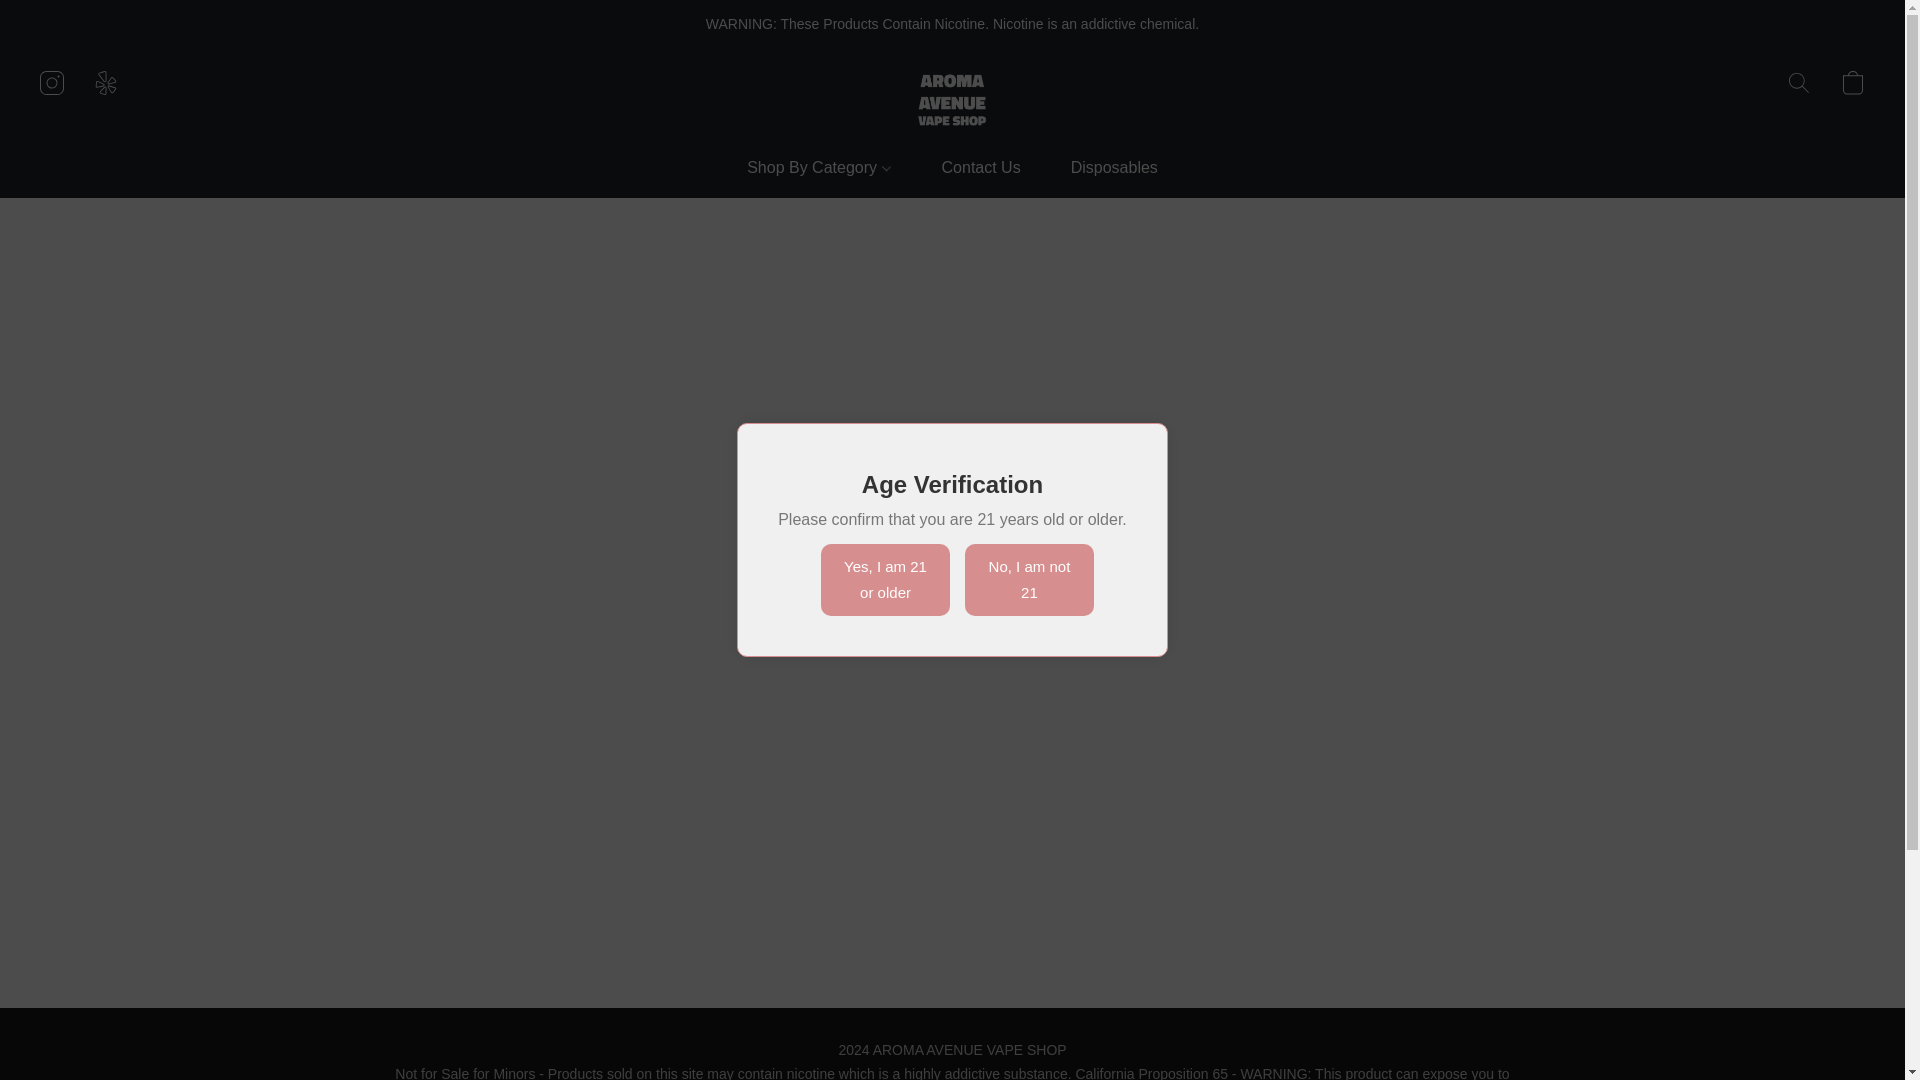 The image size is (1920, 1080). What do you see at coordinates (982, 168) in the screenshot?
I see `Contact Us` at bounding box center [982, 168].